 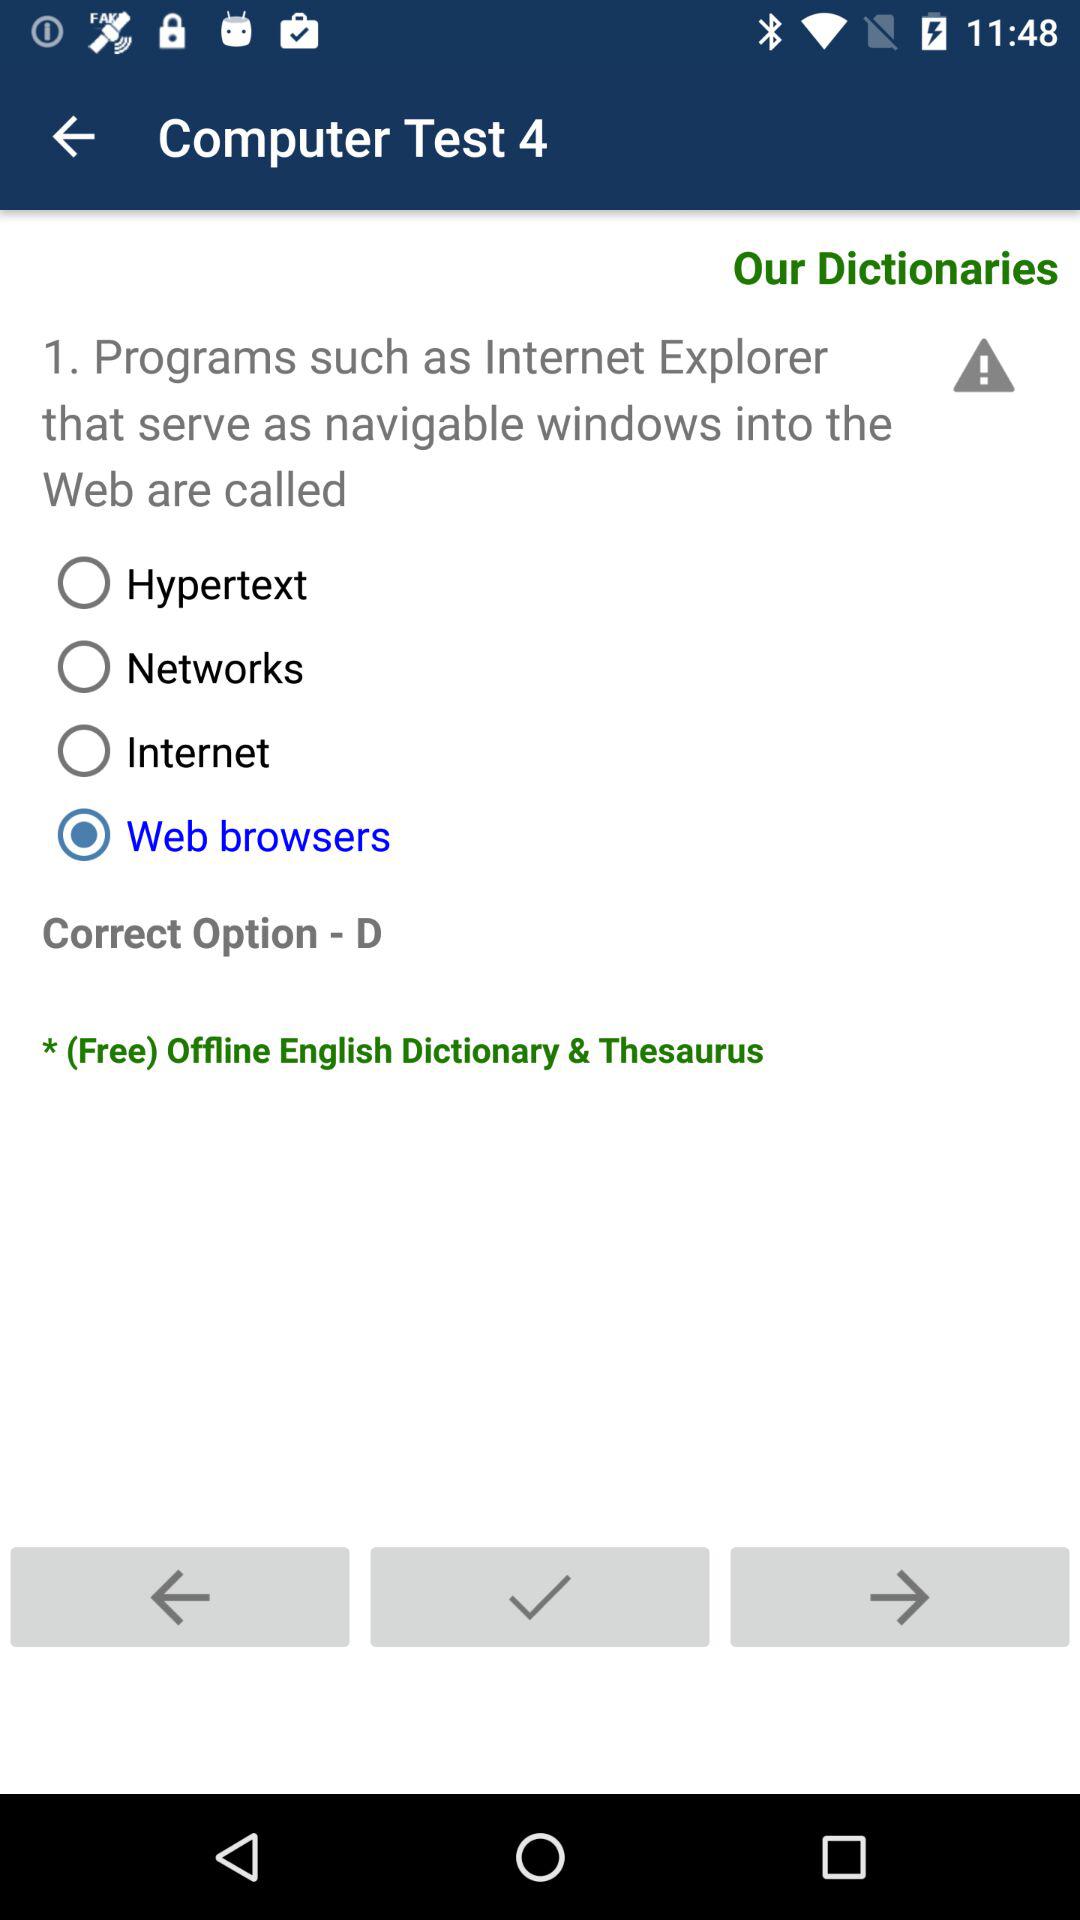 I want to click on tap icon above our dictionaries, so click(x=73, y=136).